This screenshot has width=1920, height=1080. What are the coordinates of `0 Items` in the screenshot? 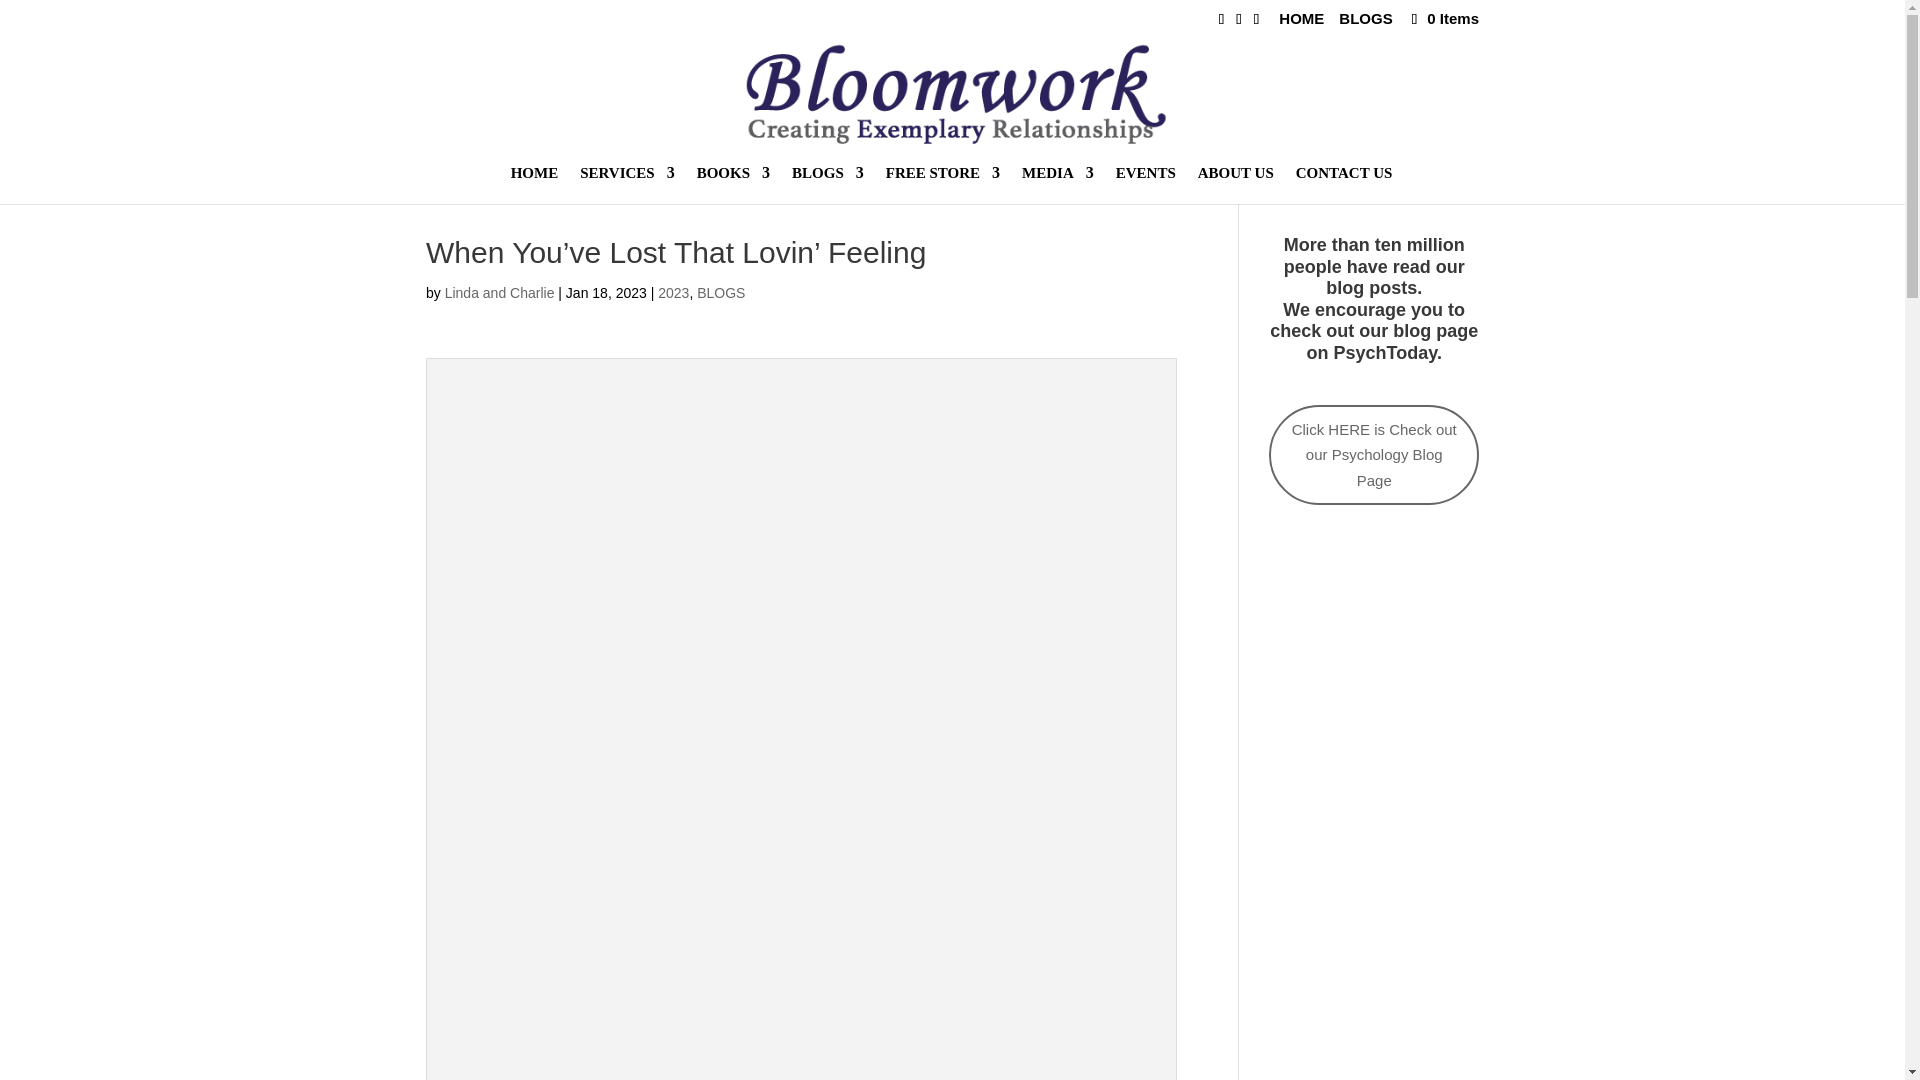 It's located at (1442, 18).